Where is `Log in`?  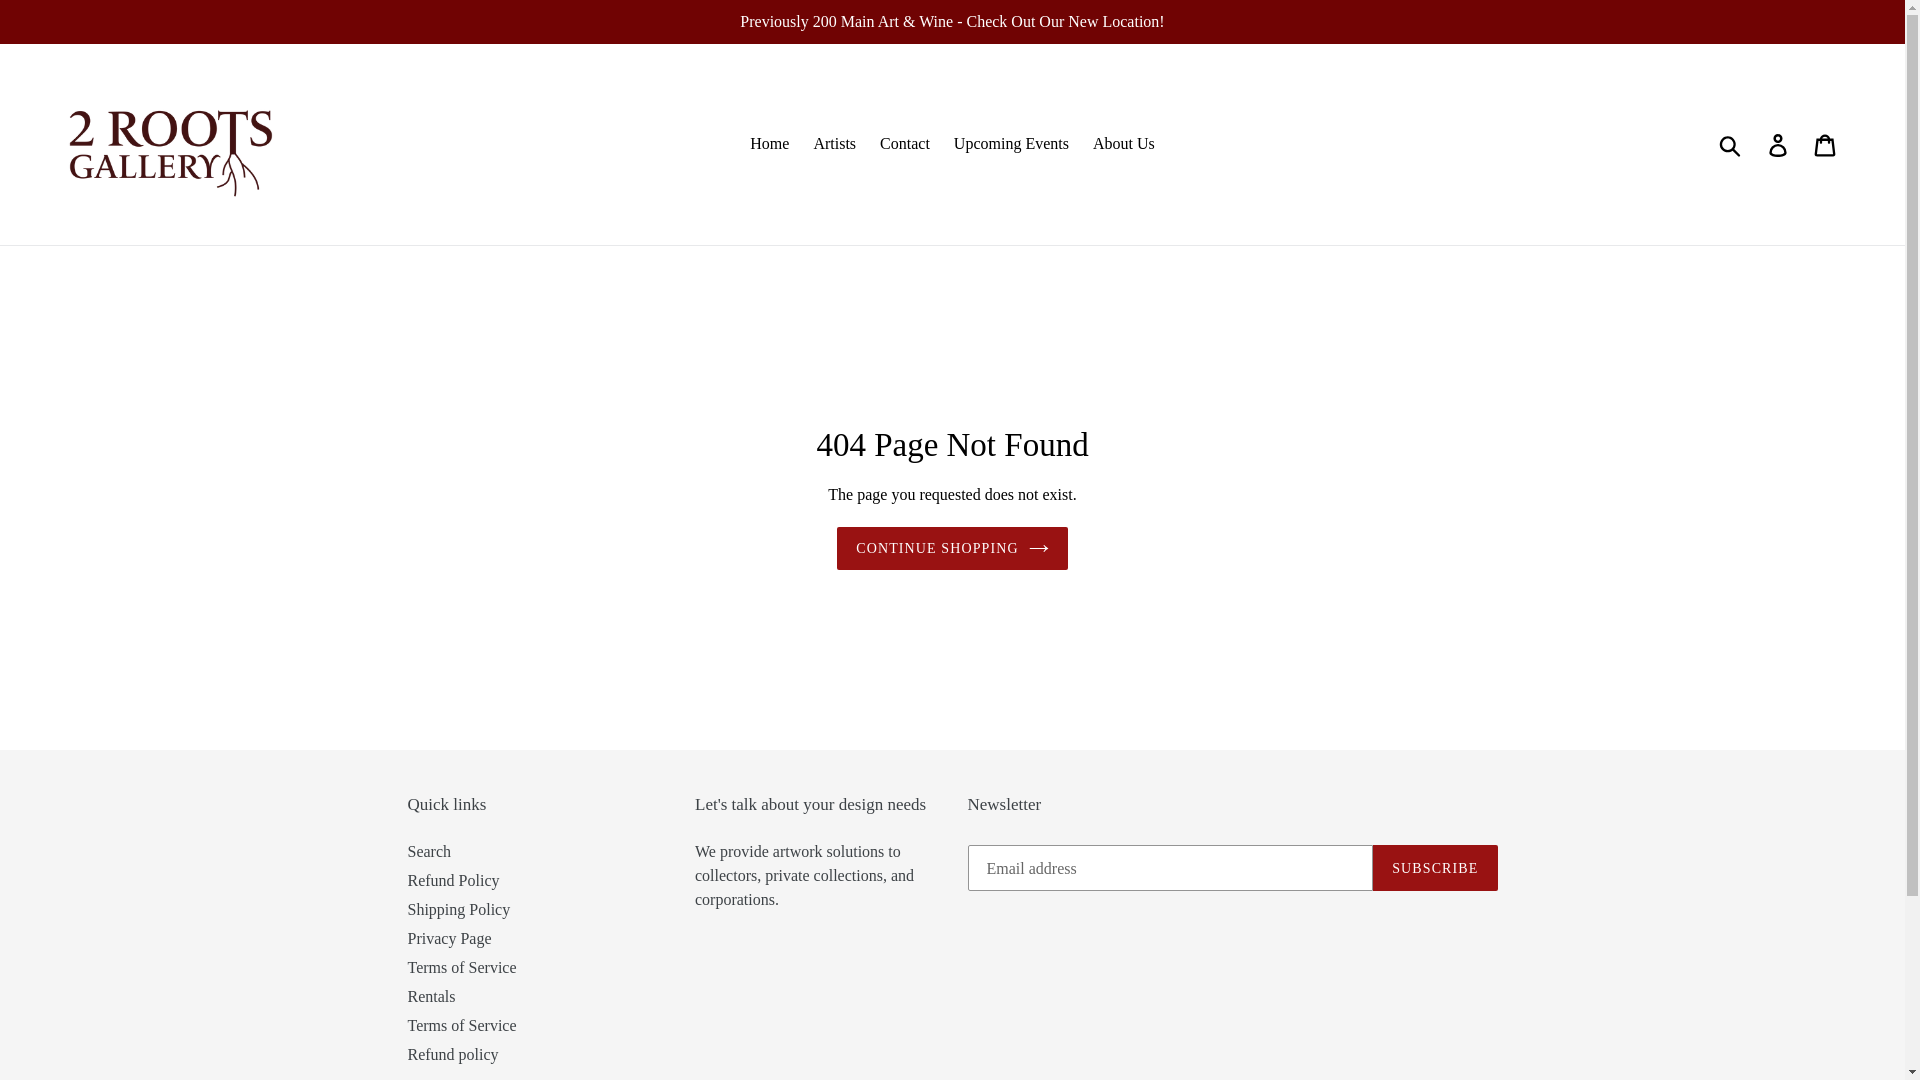 Log in is located at coordinates (1780, 144).